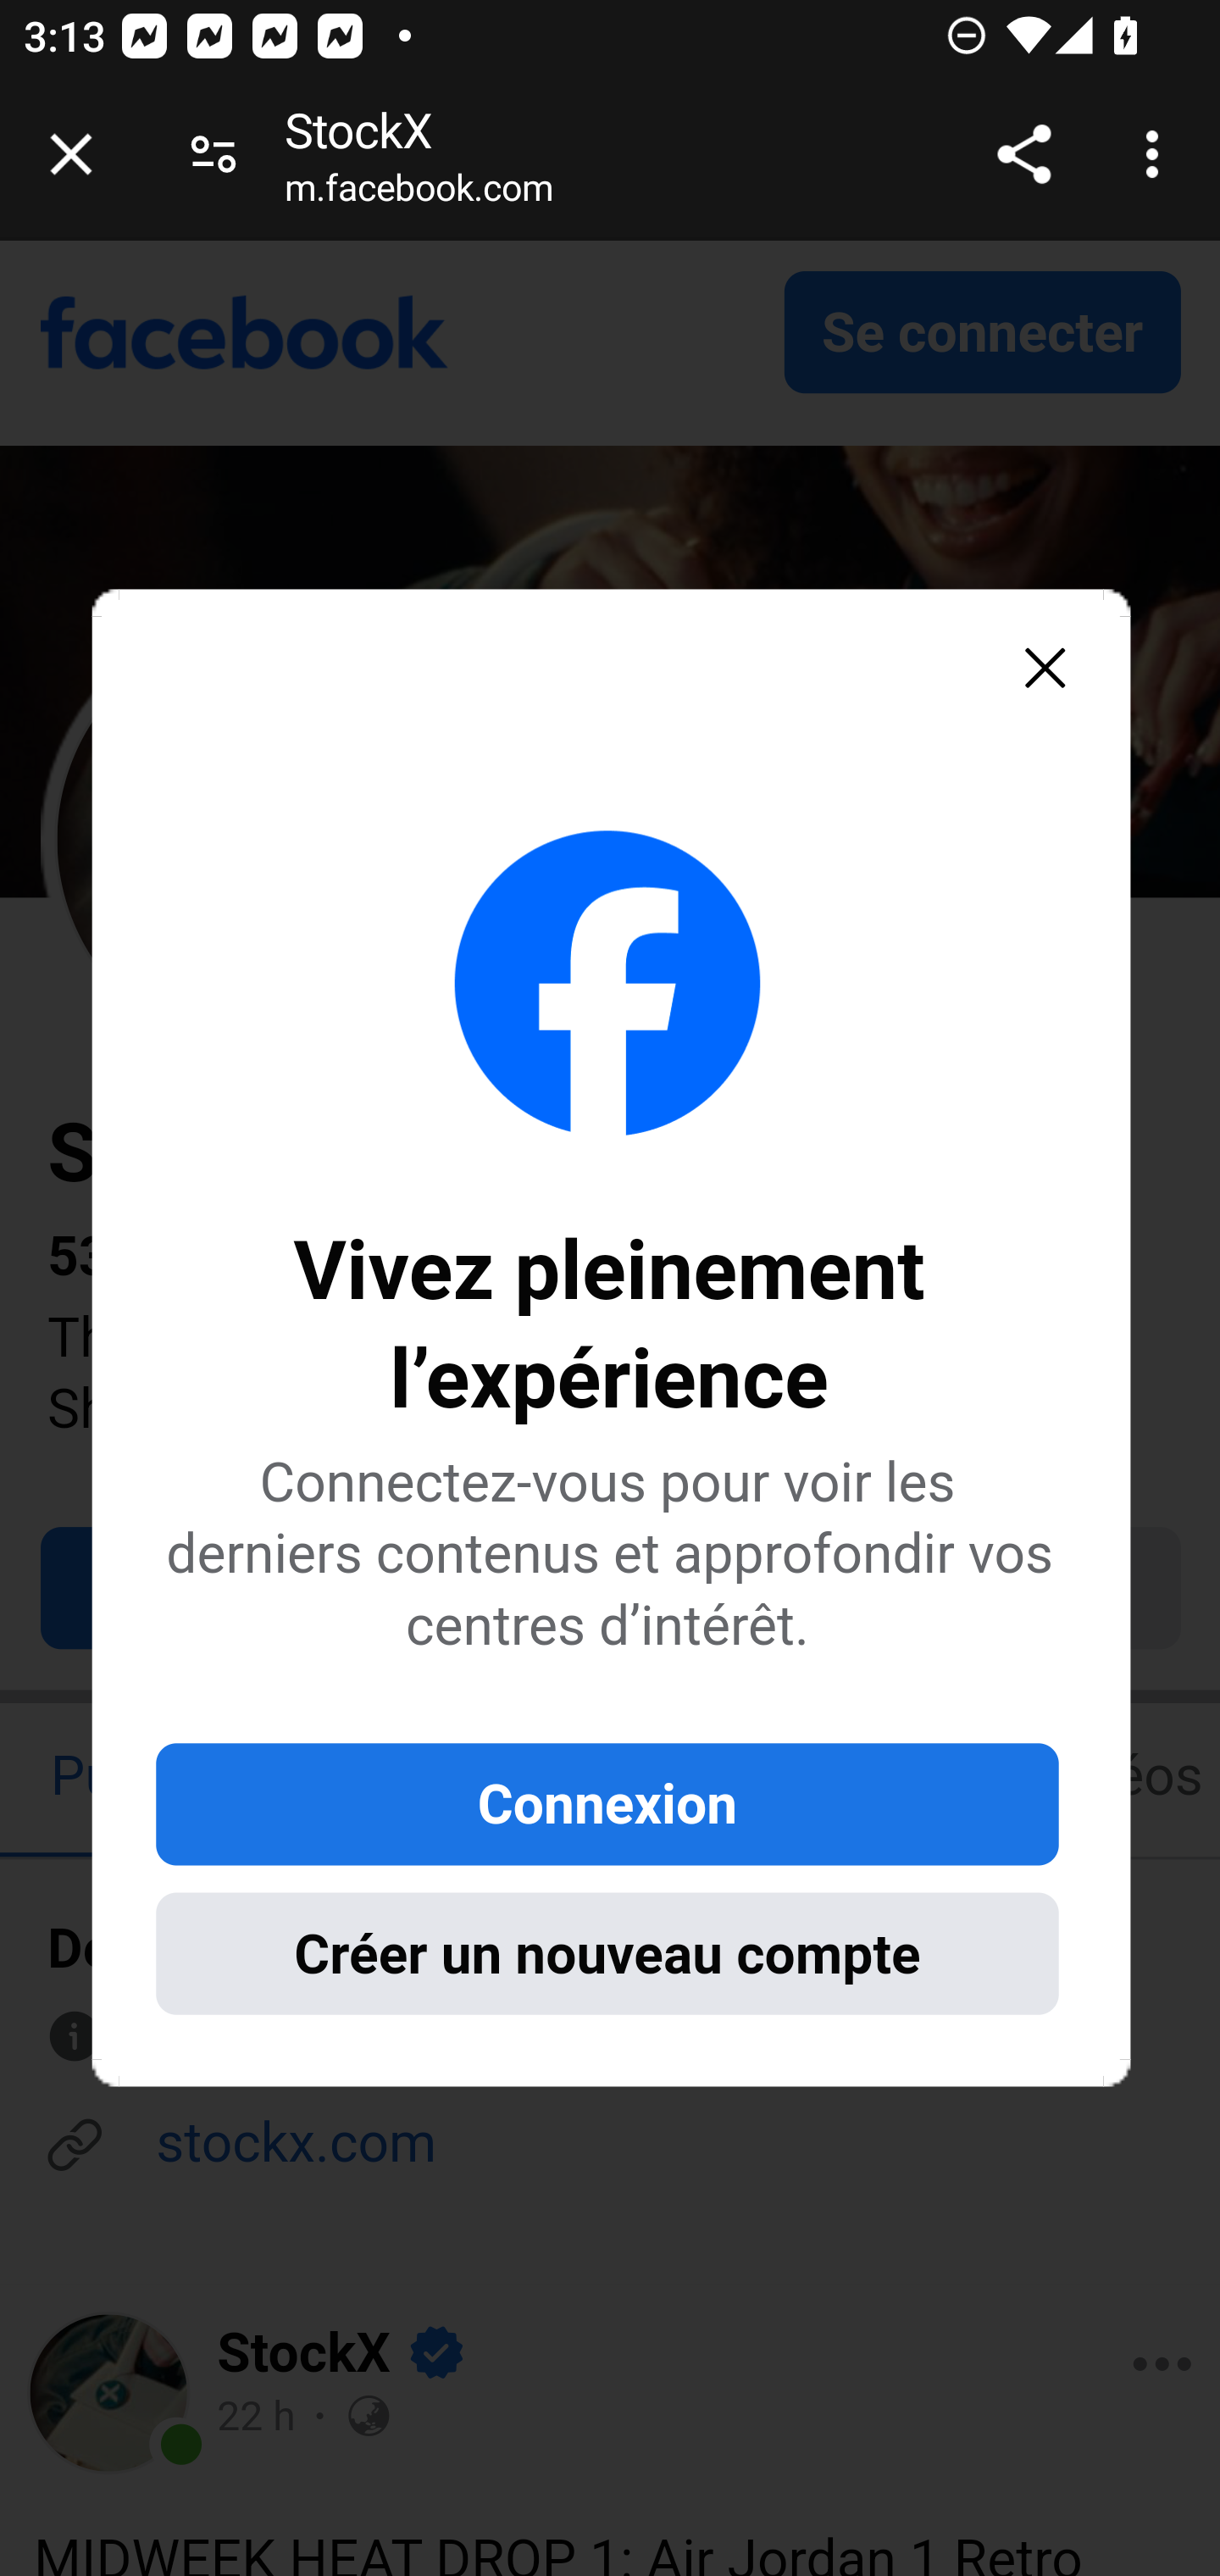 This screenshot has width=1220, height=2576. Describe the element at coordinates (1157, 154) in the screenshot. I see `Customize and control Google Chrome` at that location.